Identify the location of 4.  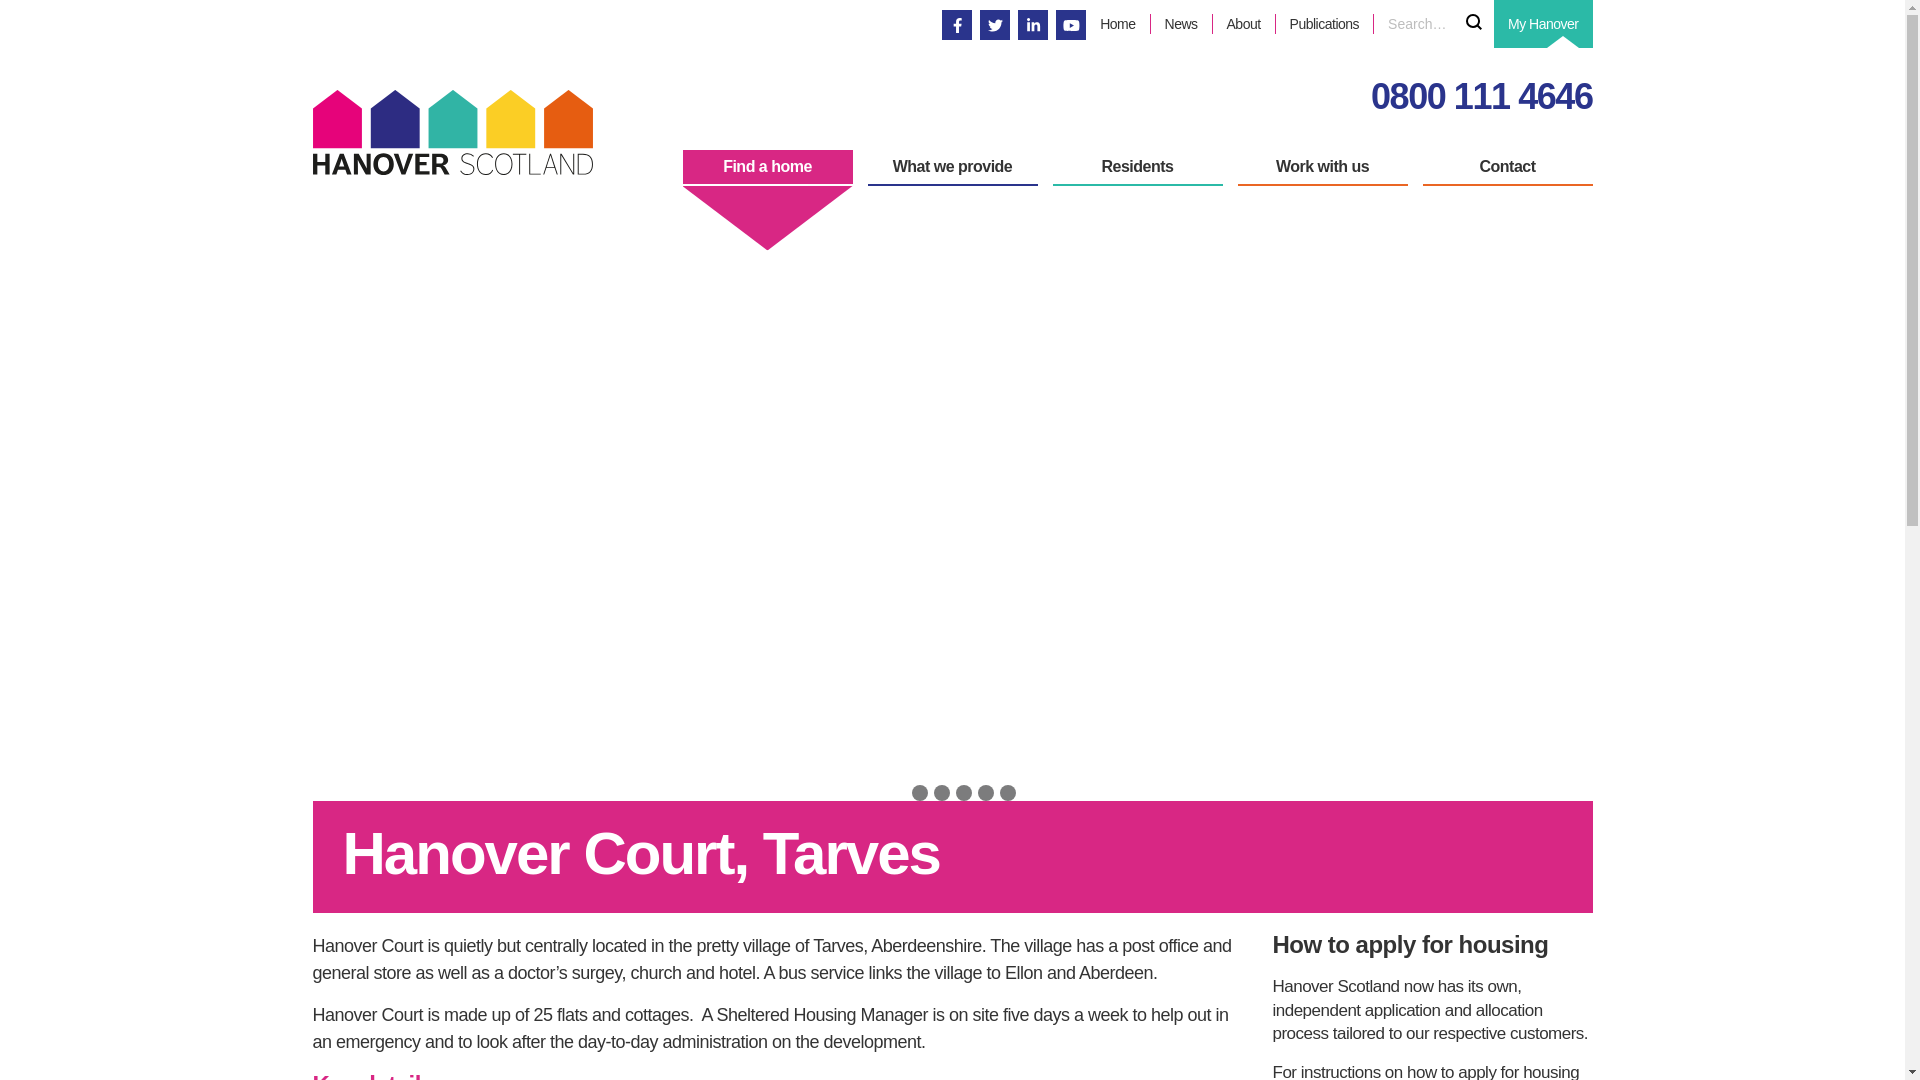
(964, 793).